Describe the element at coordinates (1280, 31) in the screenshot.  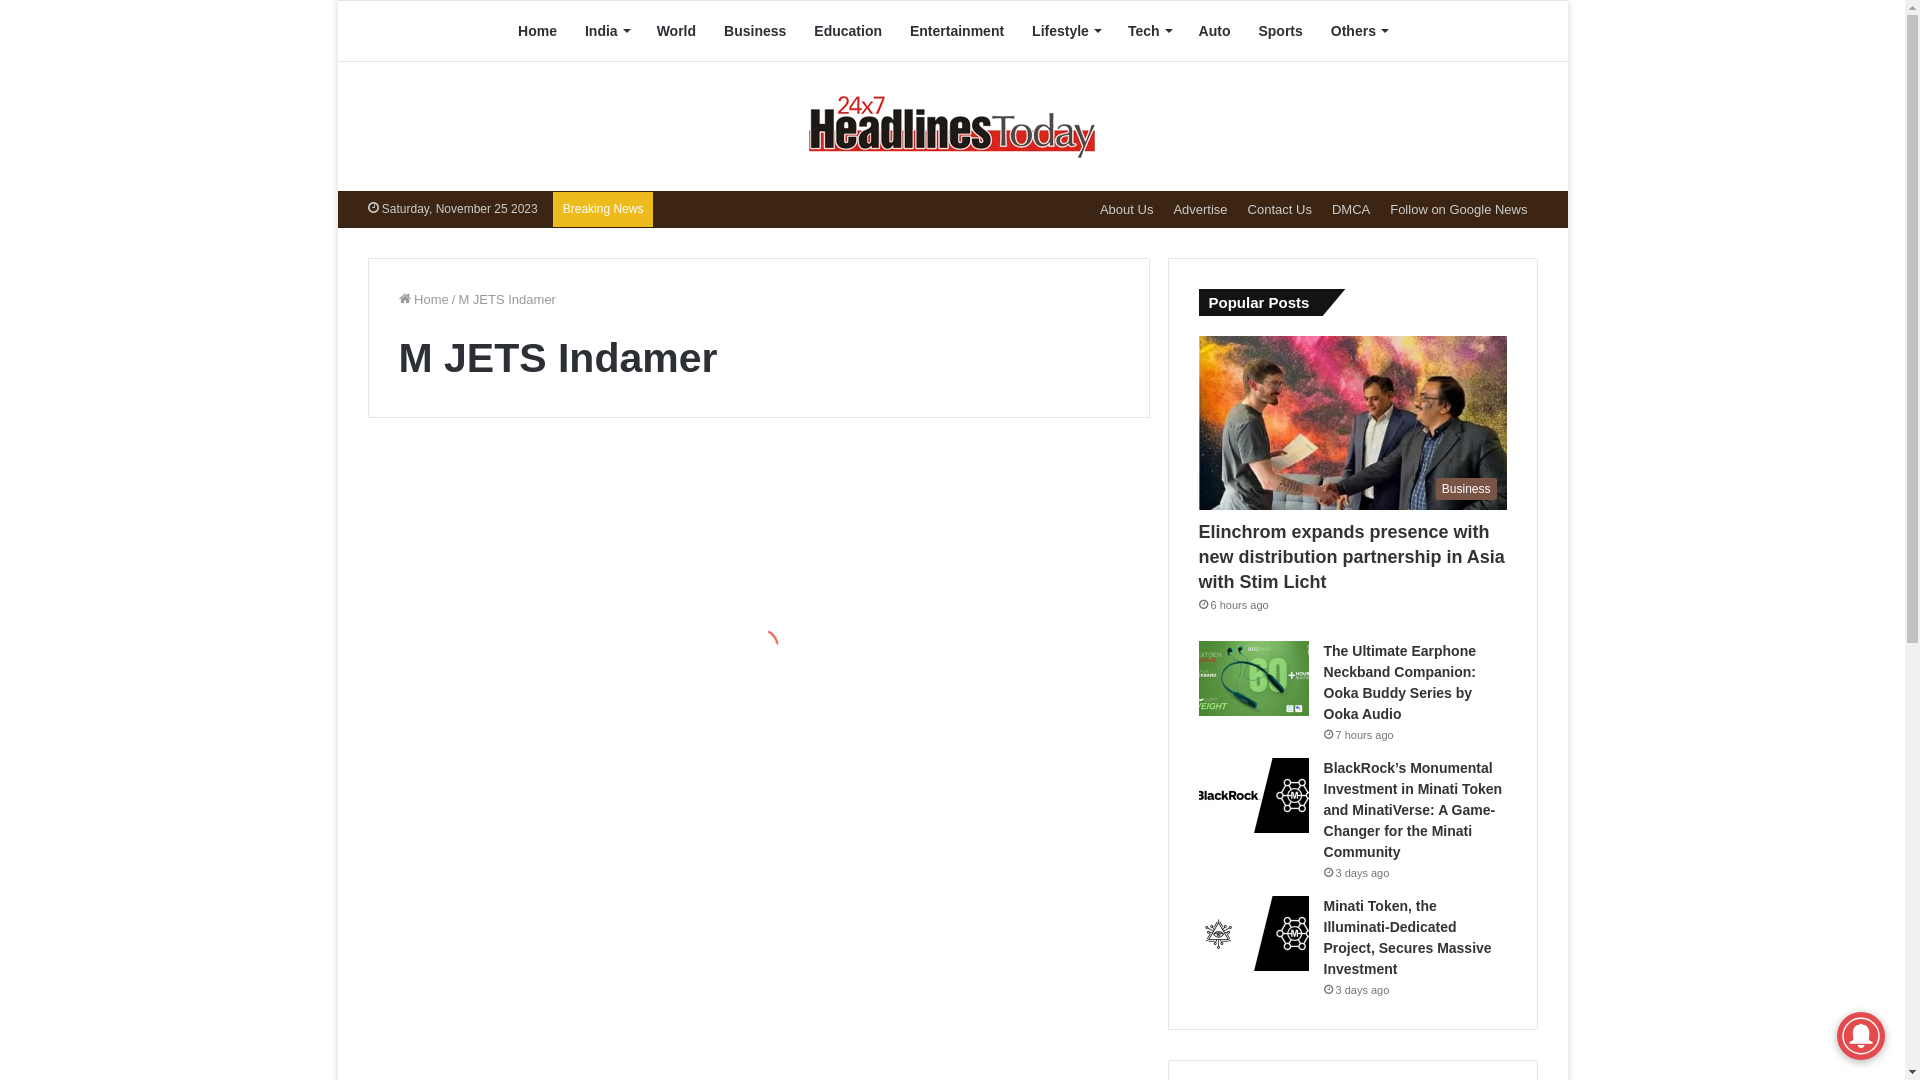
I see `Sports` at that location.